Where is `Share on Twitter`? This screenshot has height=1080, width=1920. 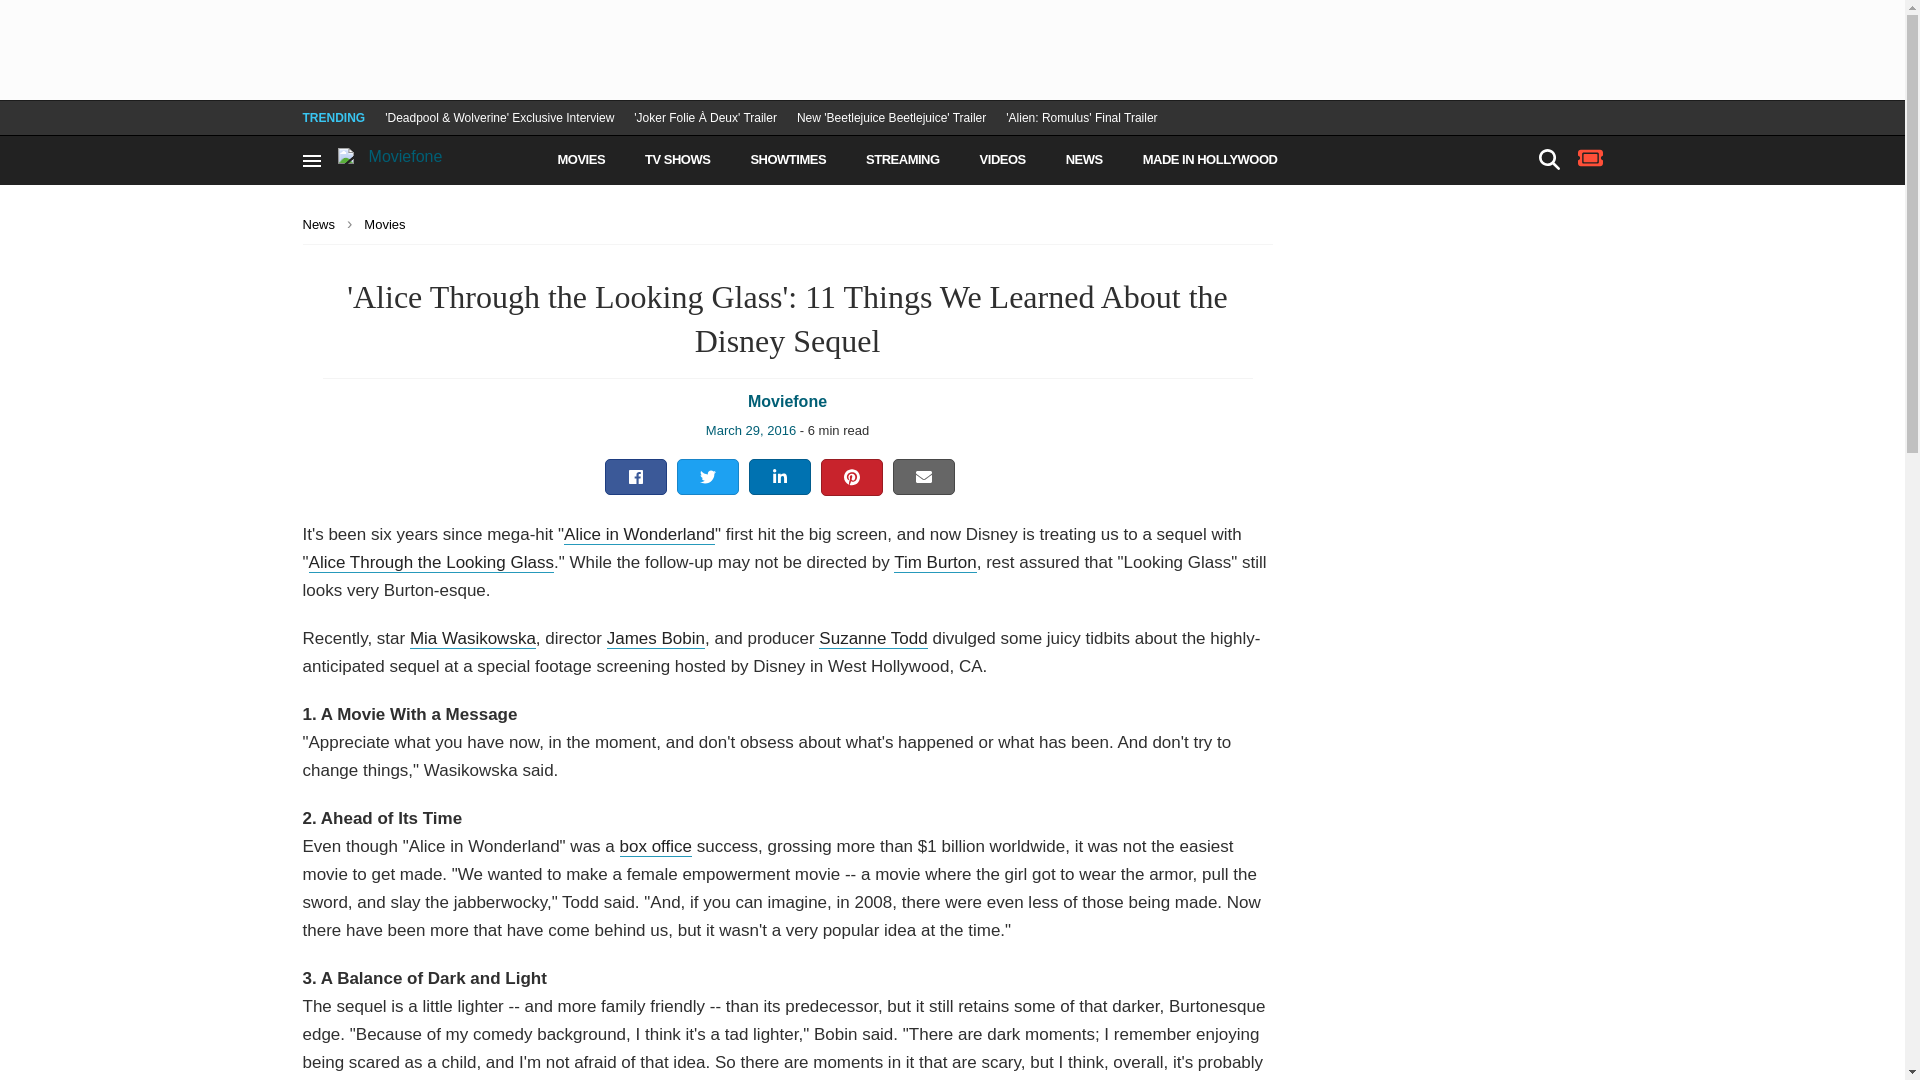 Share on Twitter is located at coordinates (707, 477).